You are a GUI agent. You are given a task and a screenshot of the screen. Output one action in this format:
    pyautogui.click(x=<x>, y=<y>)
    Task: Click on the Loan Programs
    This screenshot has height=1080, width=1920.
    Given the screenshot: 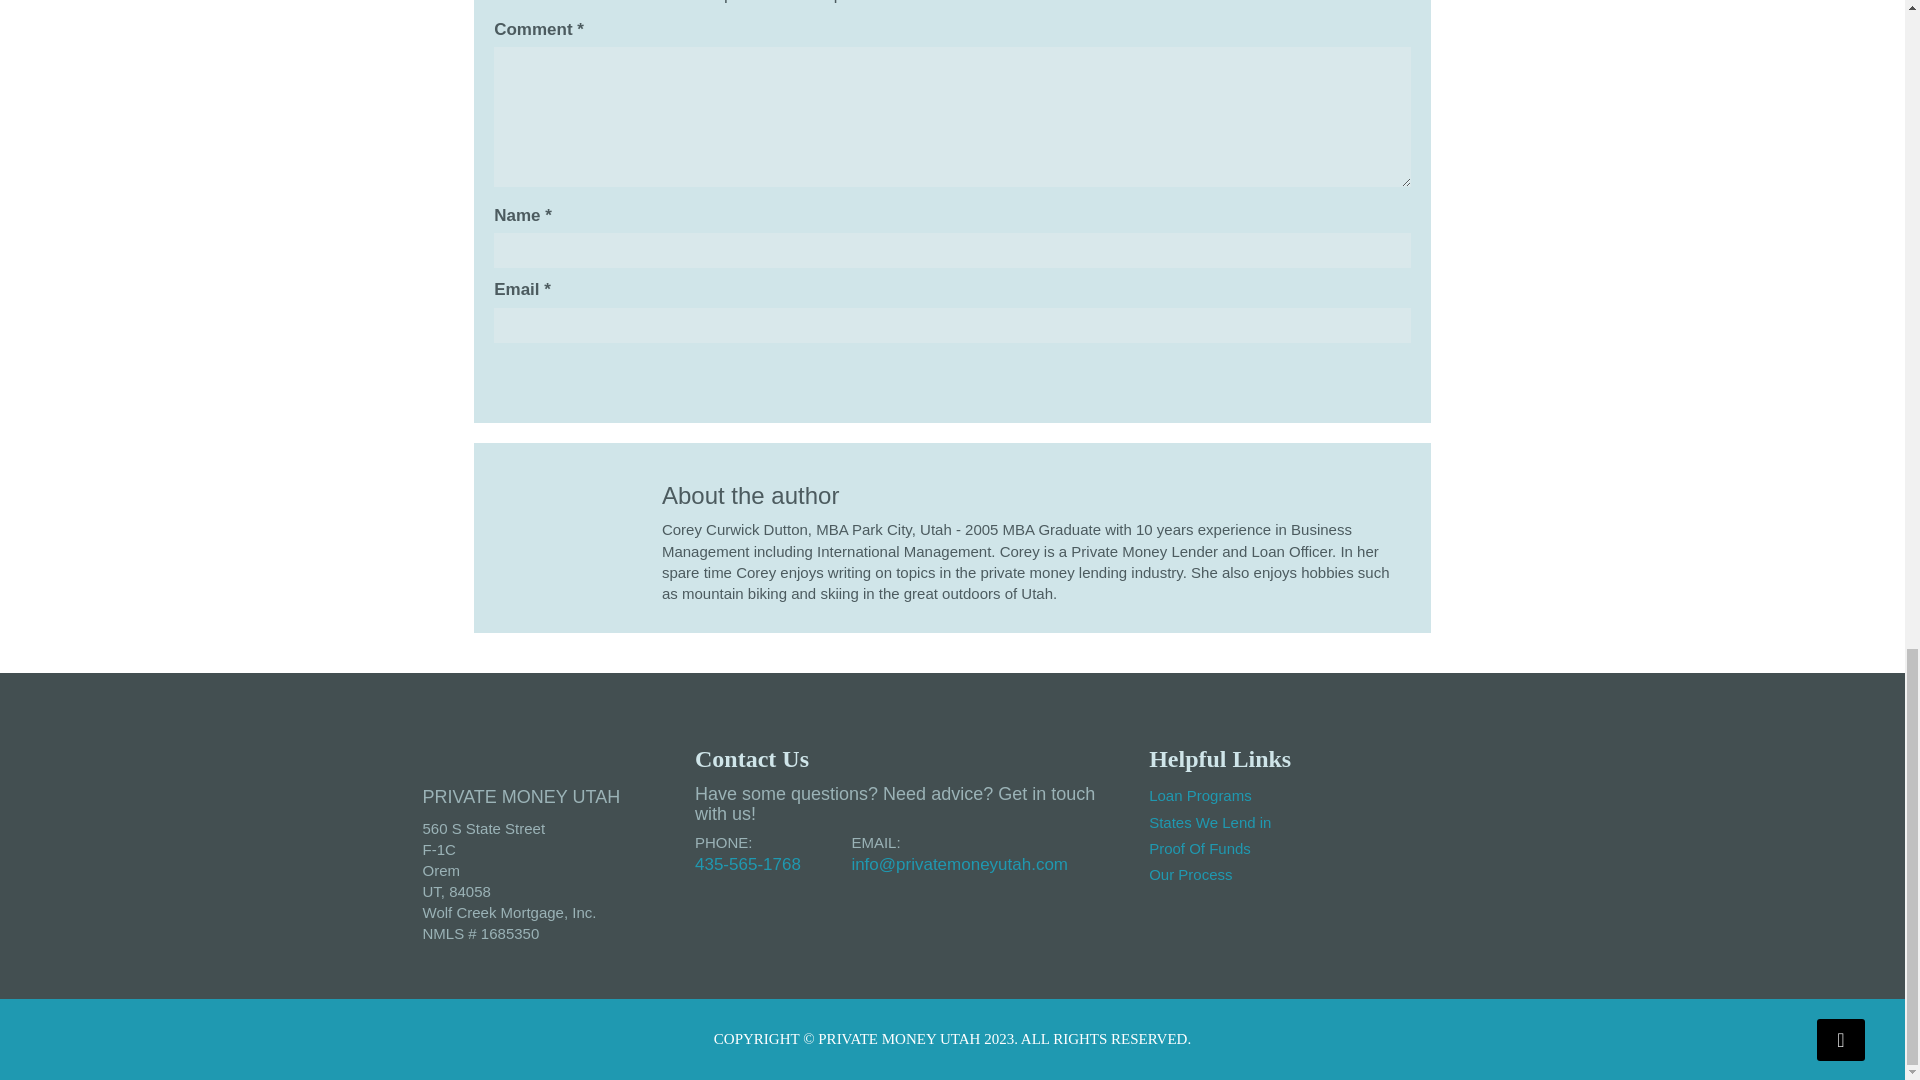 What is the action you would take?
    pyautogui.click(x=1200, y=795)
    